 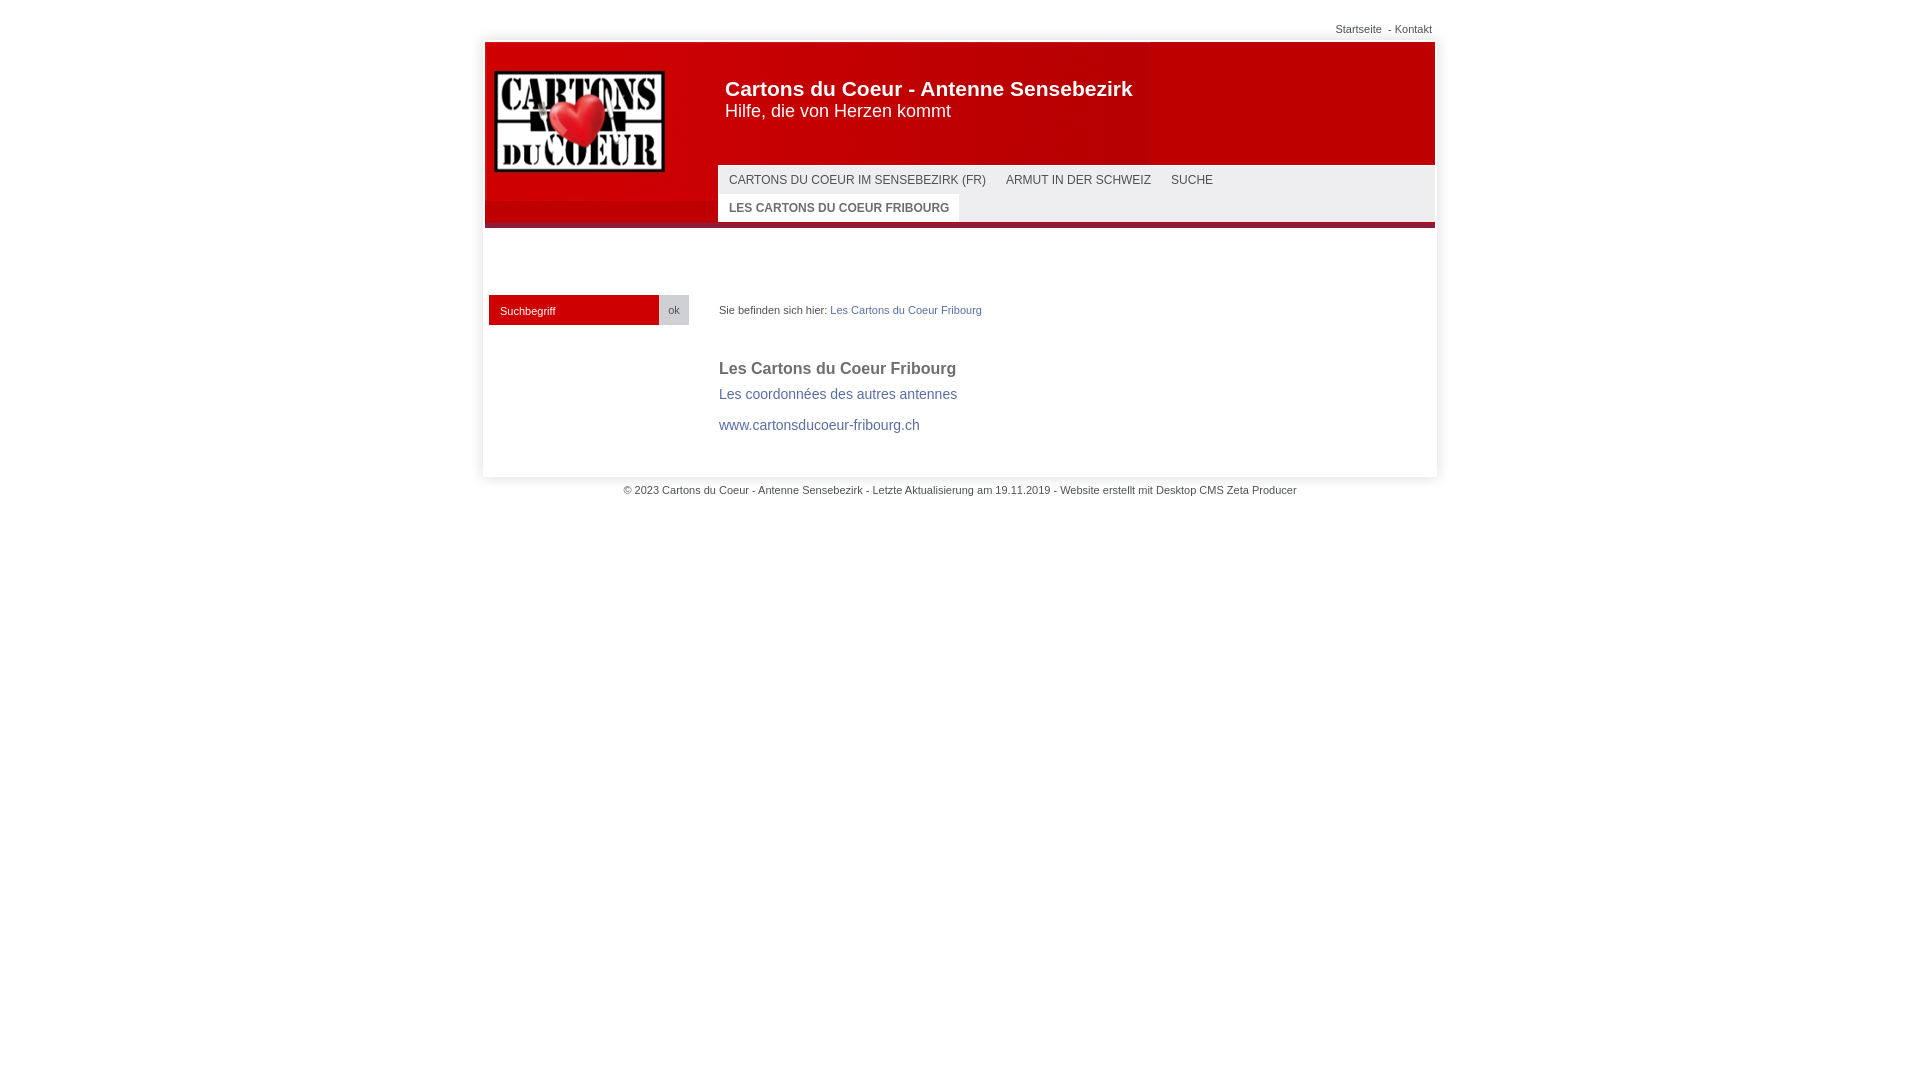 What do you see at coordinates (1078, 180) in the screenshot?
I see `ARMUT IN DER SCHWEIZ` at bounding box center [1078, 180].